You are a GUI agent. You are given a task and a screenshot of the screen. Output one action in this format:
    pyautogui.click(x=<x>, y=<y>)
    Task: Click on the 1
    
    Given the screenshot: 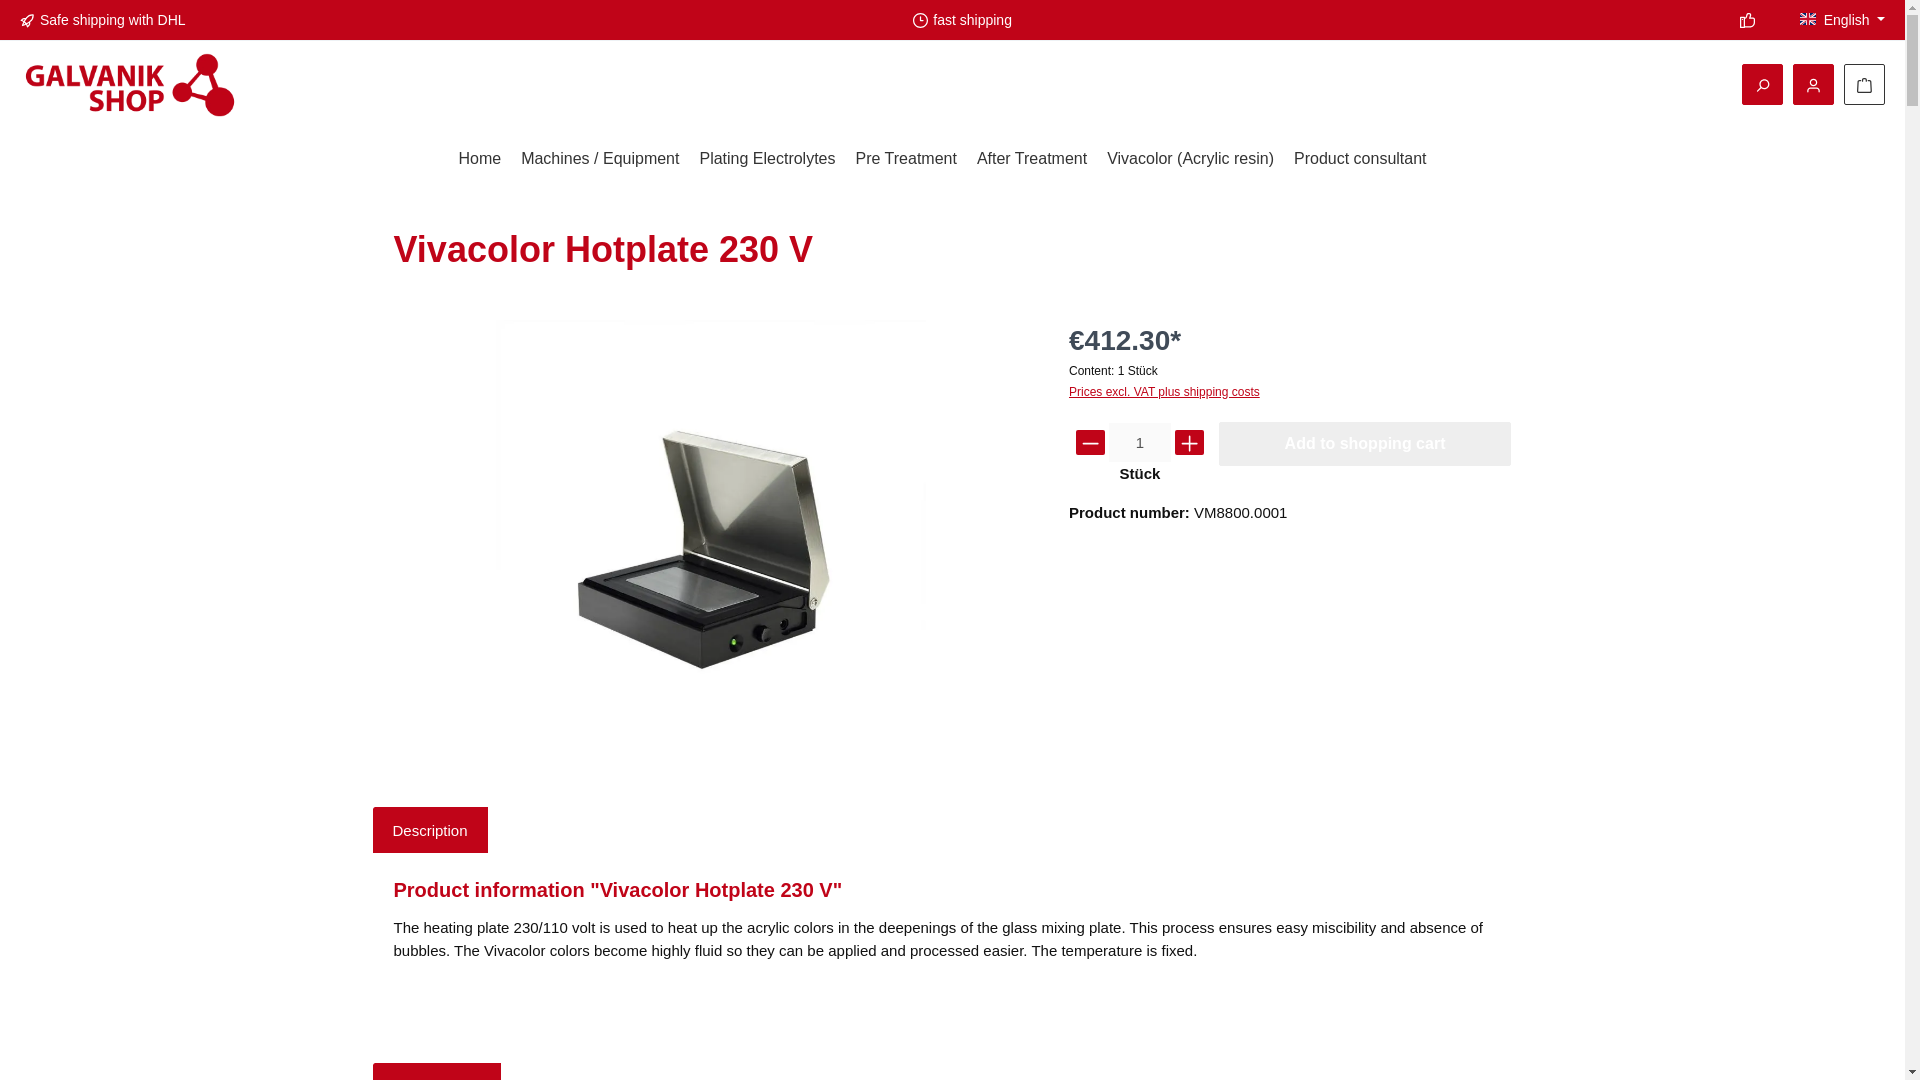 What is the action you would take?
    pyautogui.click(x=1140, y=442)
    